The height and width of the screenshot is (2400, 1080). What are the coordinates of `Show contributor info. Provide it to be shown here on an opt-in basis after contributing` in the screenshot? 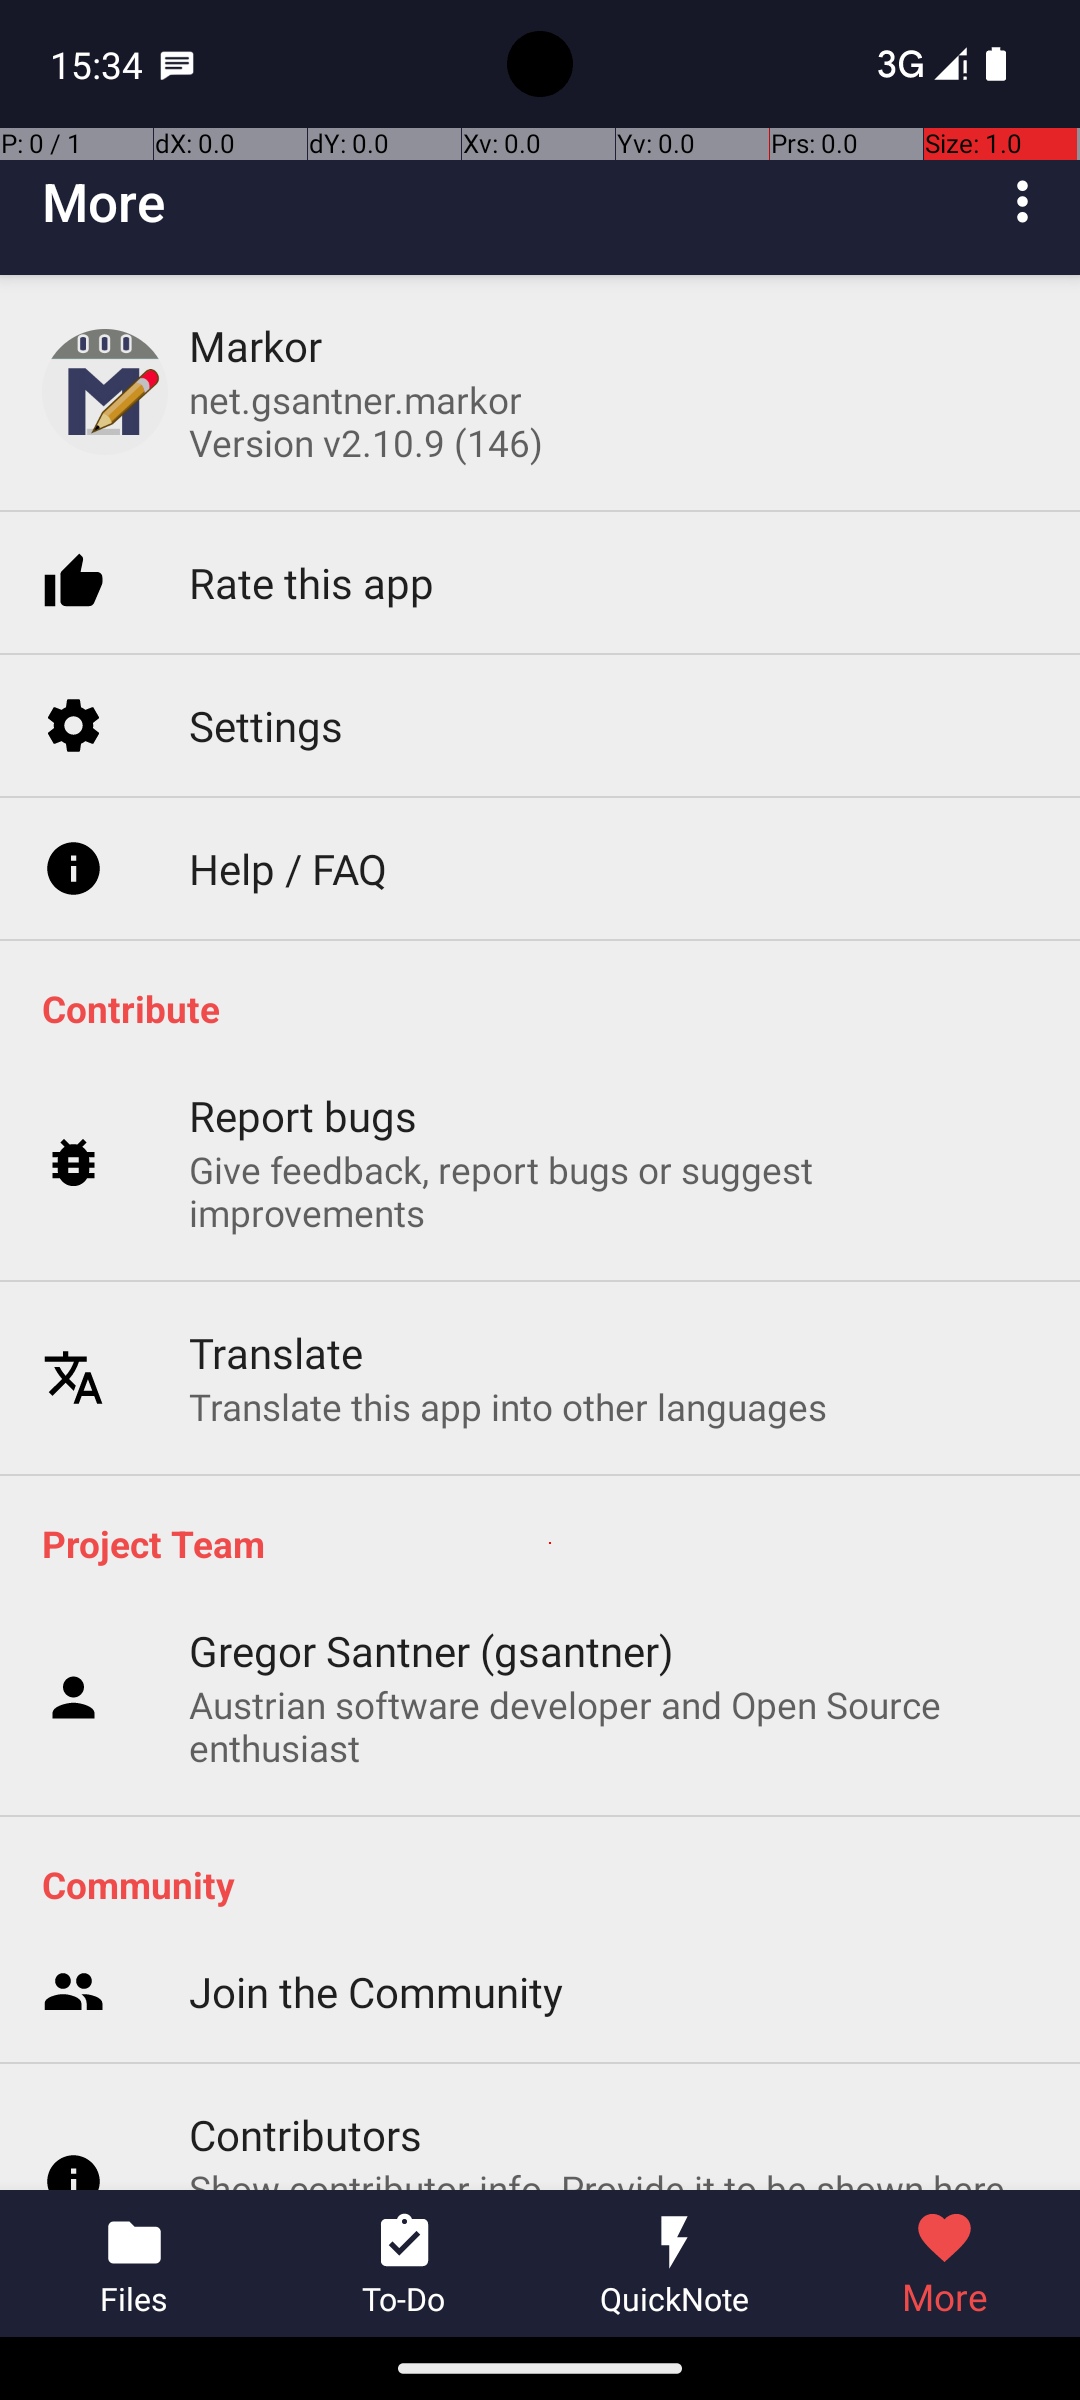 It's located at (614, 1868).